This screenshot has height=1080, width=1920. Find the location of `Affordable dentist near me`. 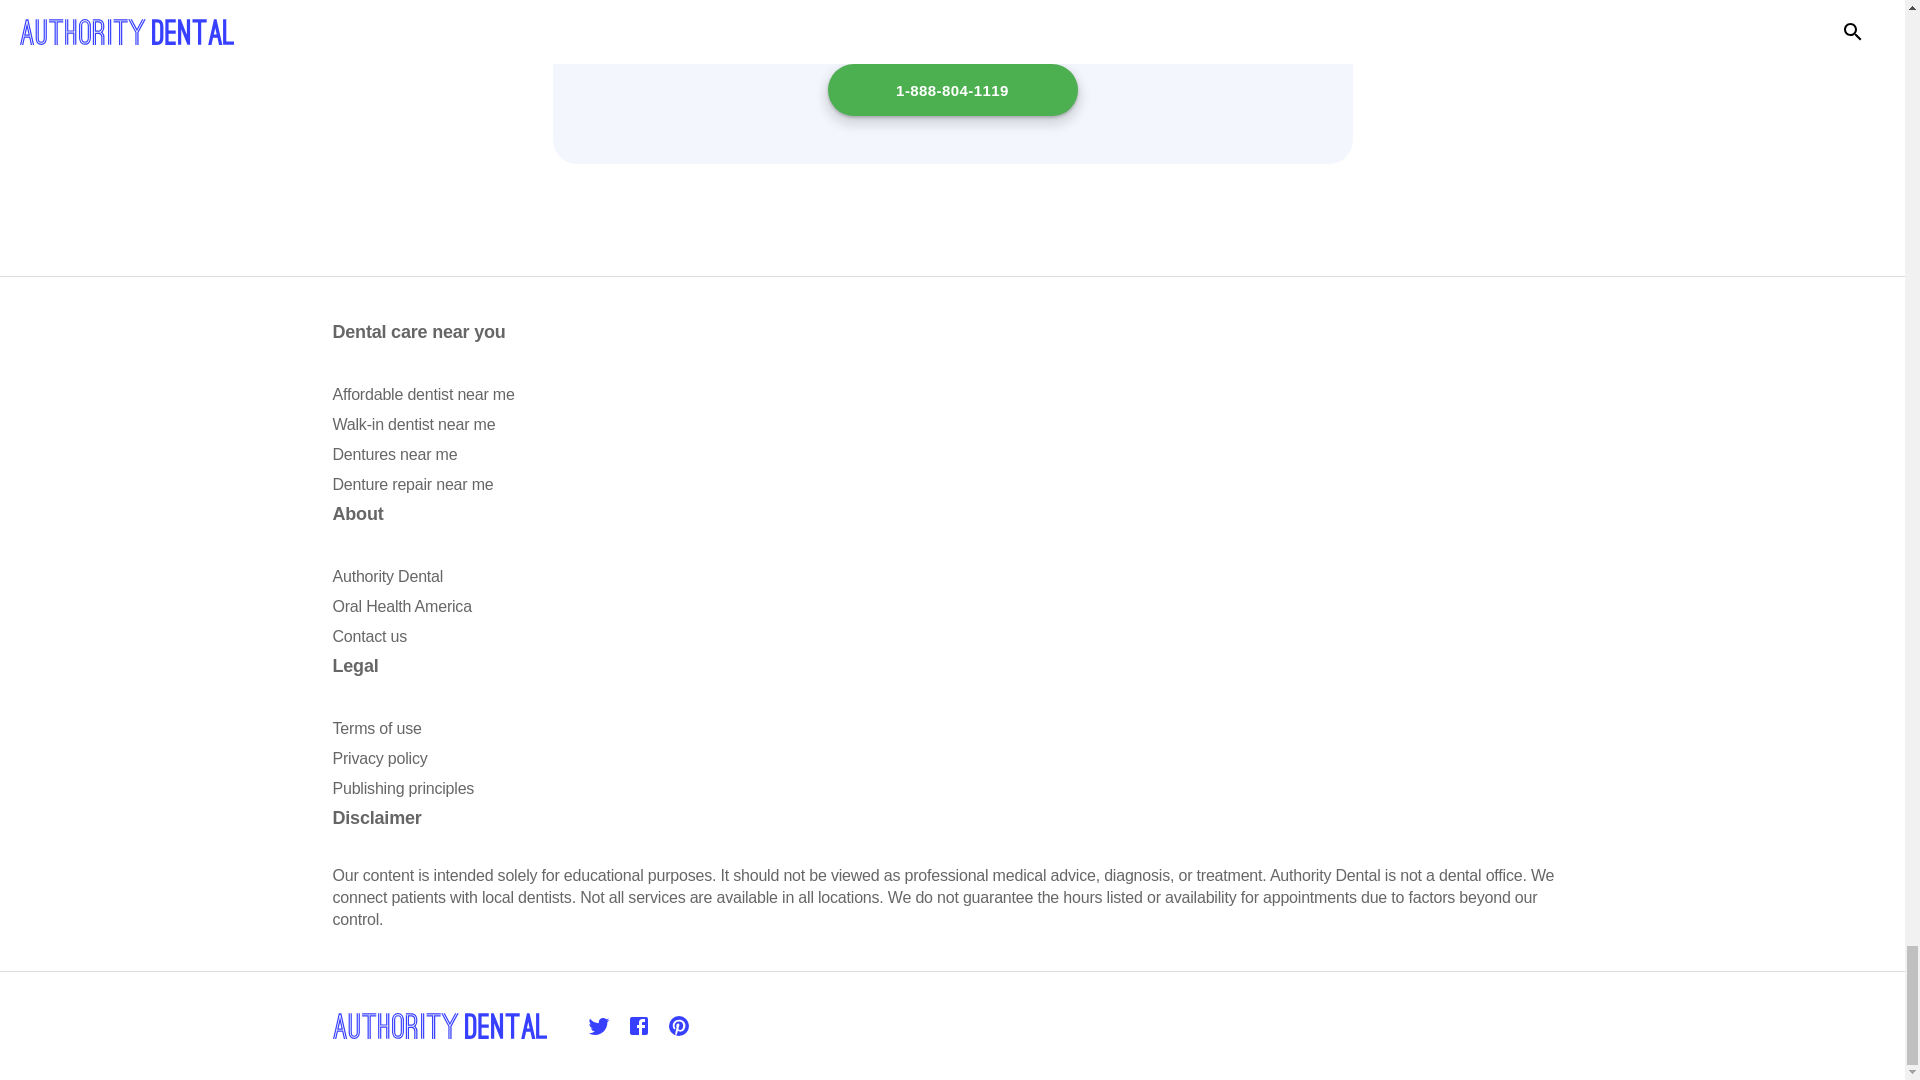

Affordable dentist near me is located at coordinates (423, 394).